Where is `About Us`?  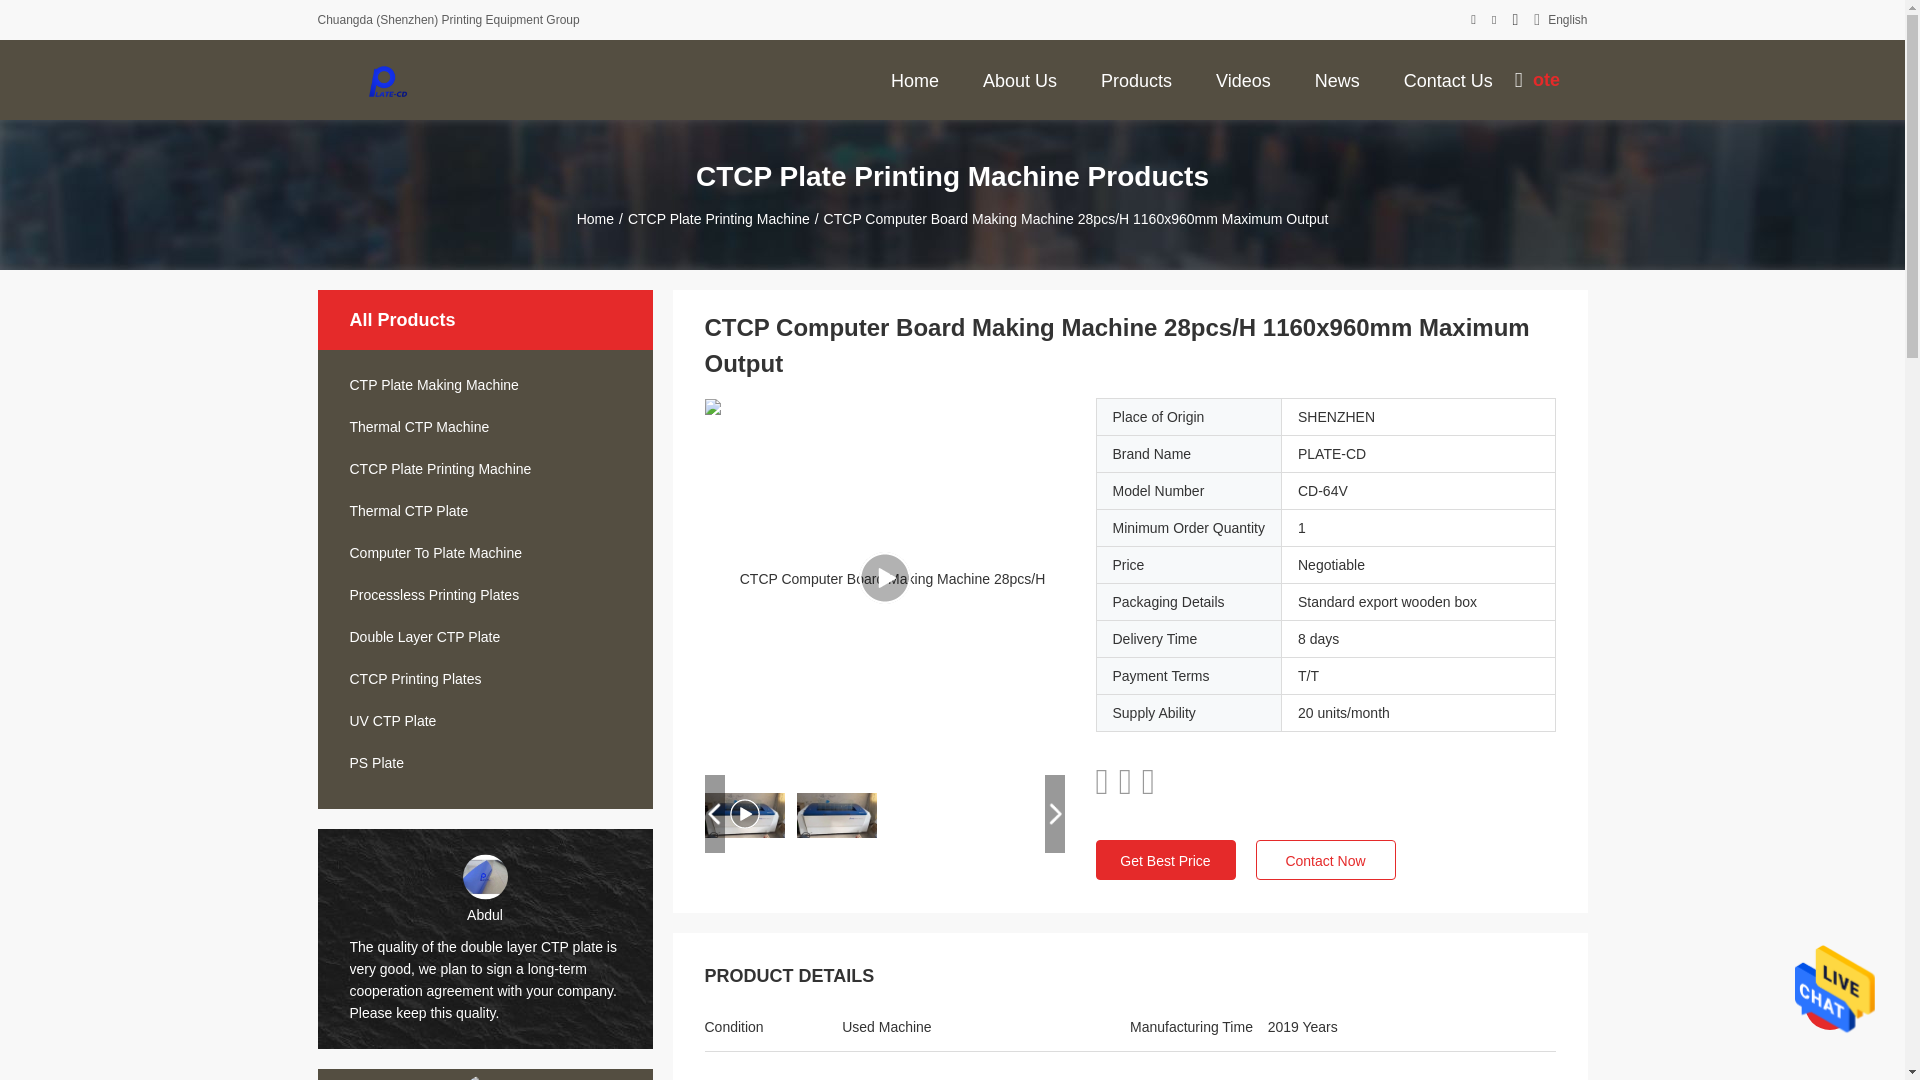
About Us is located at coordinates (1020, 79).